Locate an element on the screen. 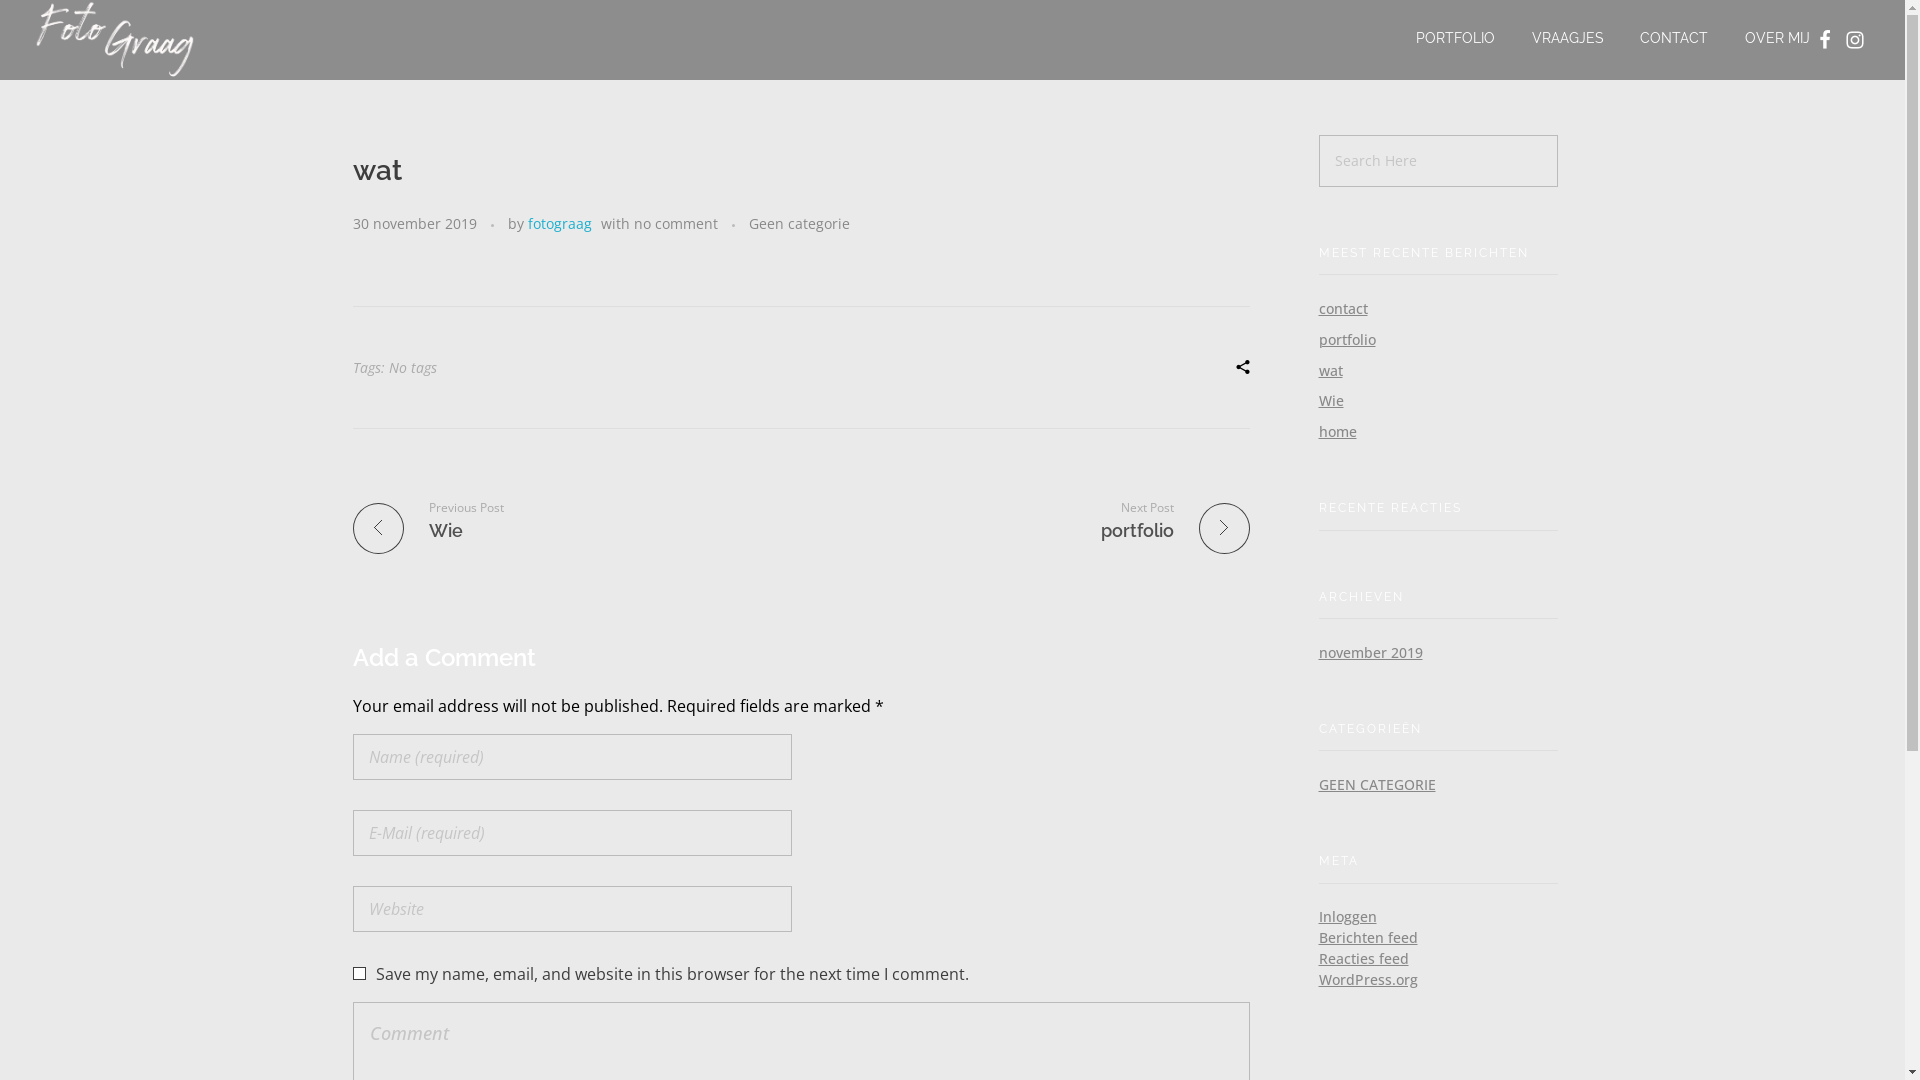  GEEN CATEGORIE is located at coordinates (1376, 784).